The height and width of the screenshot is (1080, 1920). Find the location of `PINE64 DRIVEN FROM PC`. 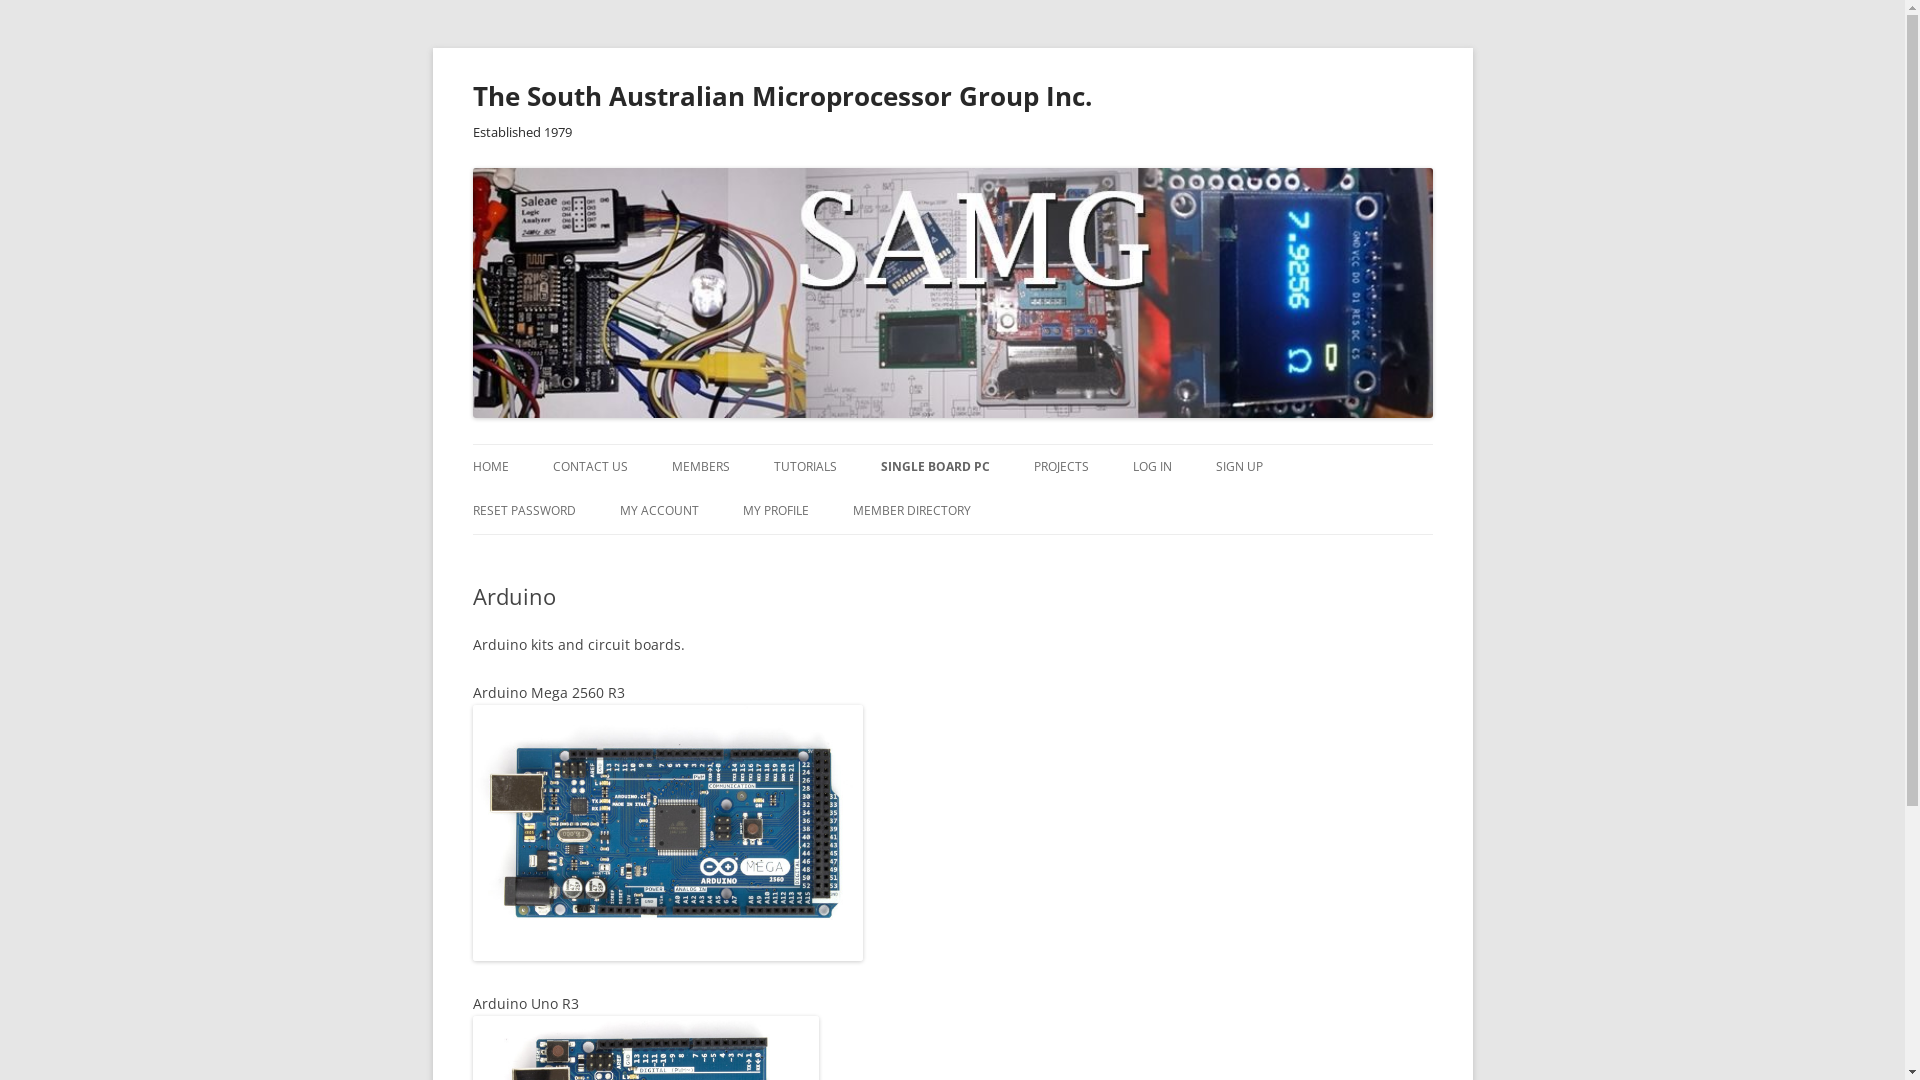

PINE64 DRIVEN FROM PC is located at coordinates (874, 510).